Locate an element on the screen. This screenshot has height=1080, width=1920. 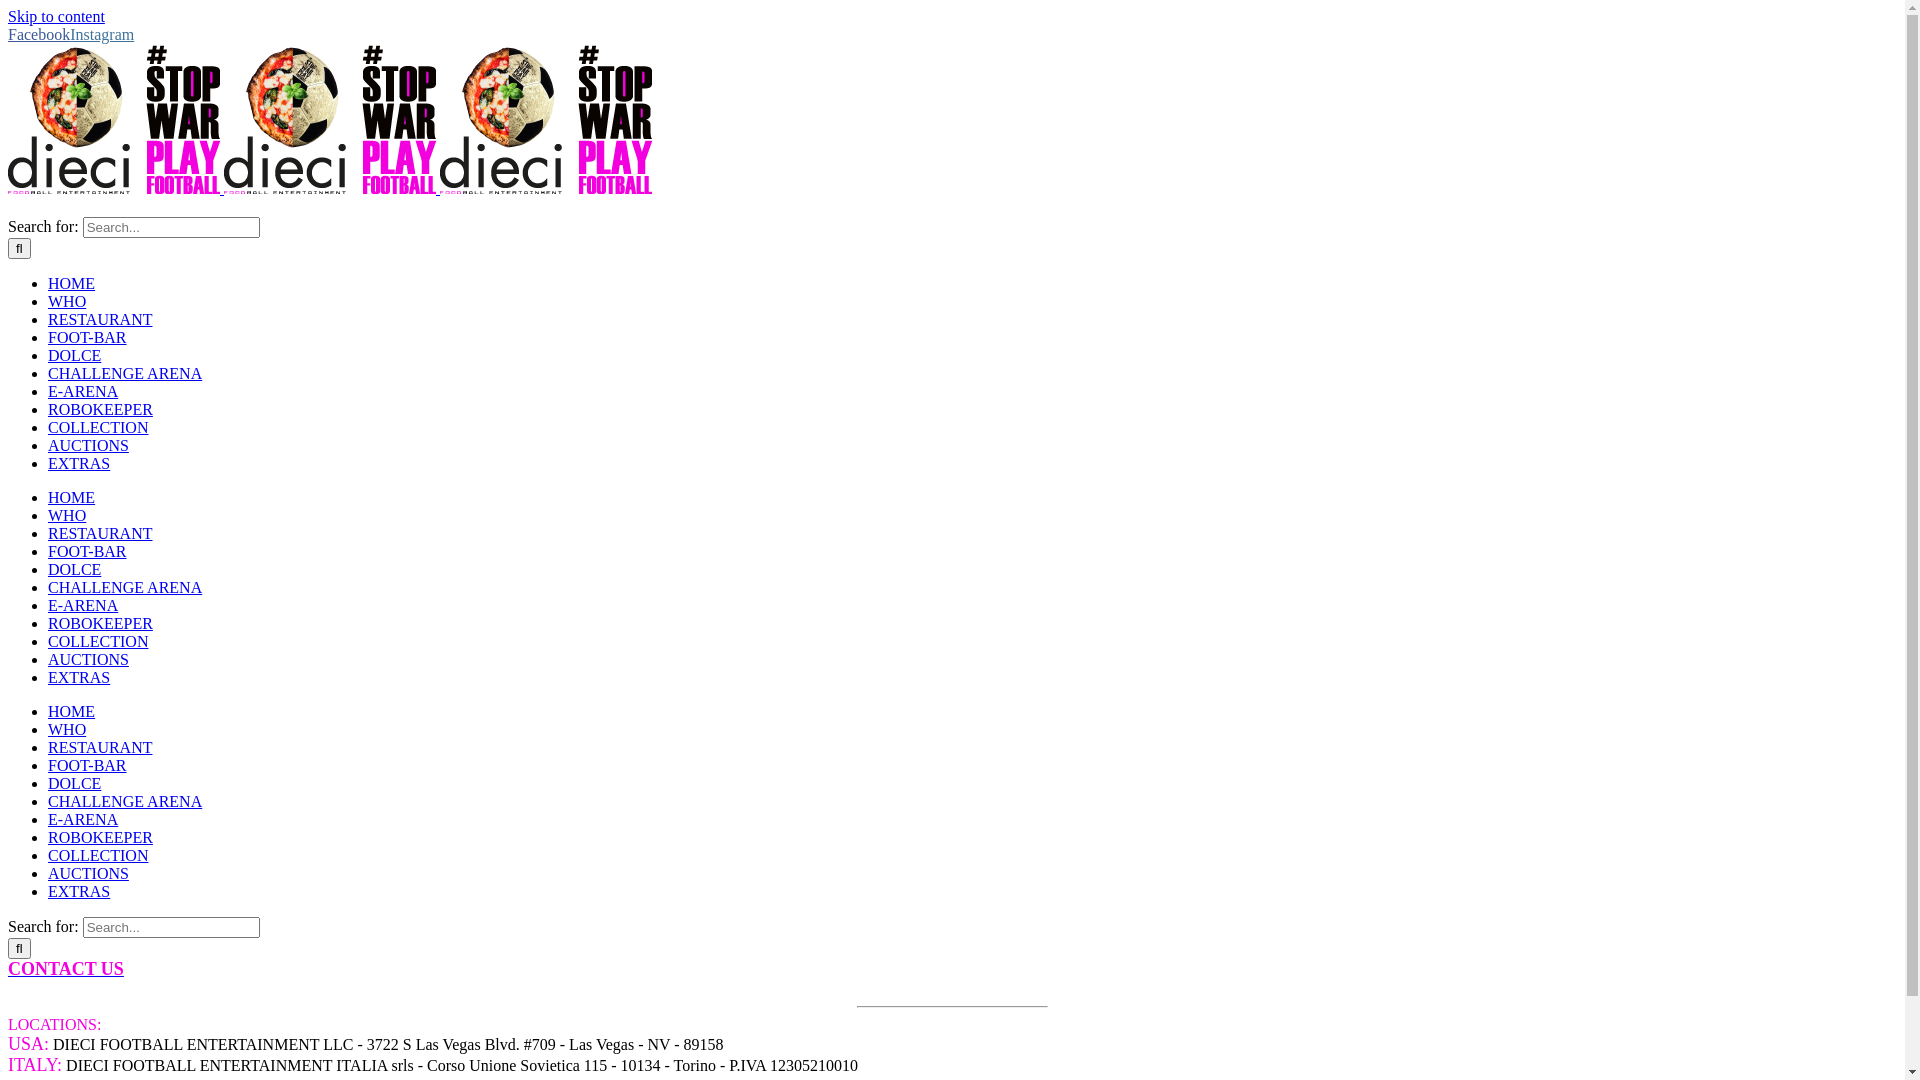
CHALLENGE ARENA is located at coordinates (125, 374).